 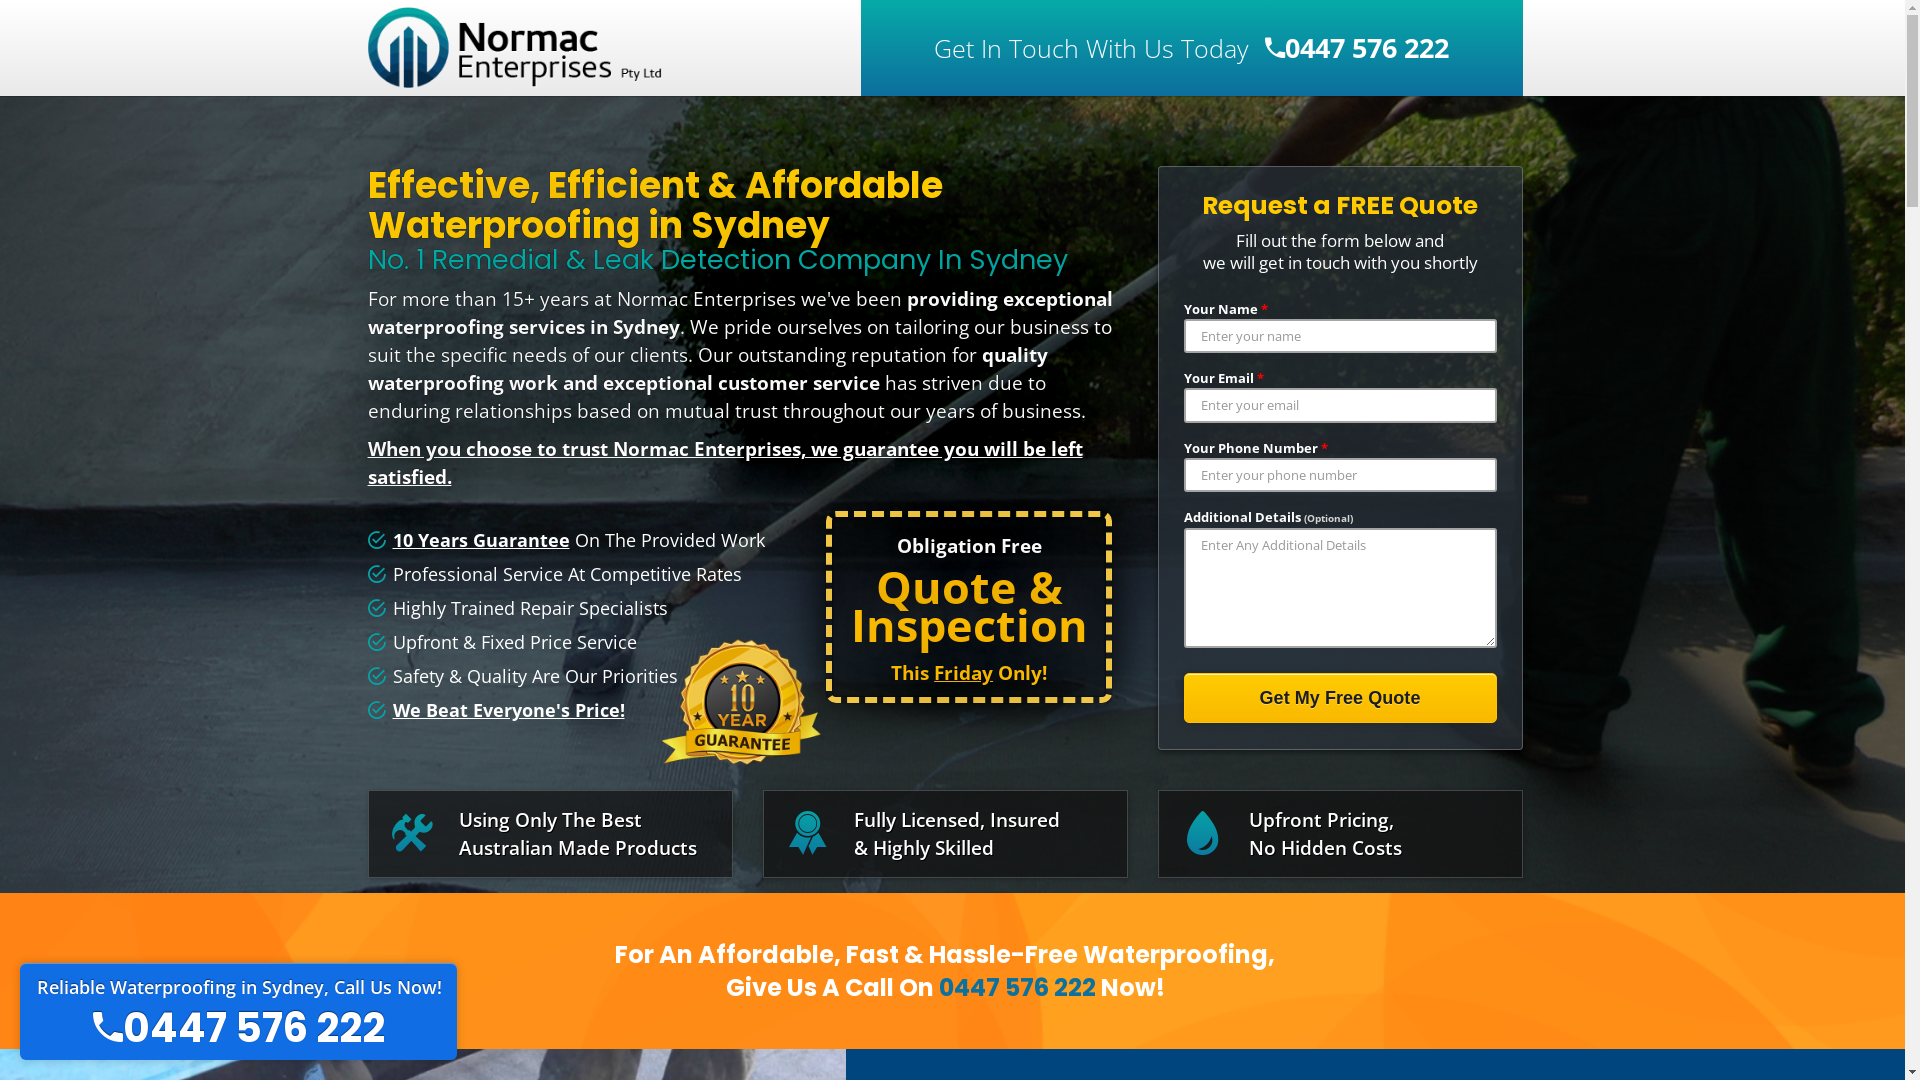 What do you see at coordinates (238, 1012) in the screenshot?
I see `Reliable Waterproofing in Sydney, Call Us Now!
0447 576 222` at bounding box center [238, 1012].